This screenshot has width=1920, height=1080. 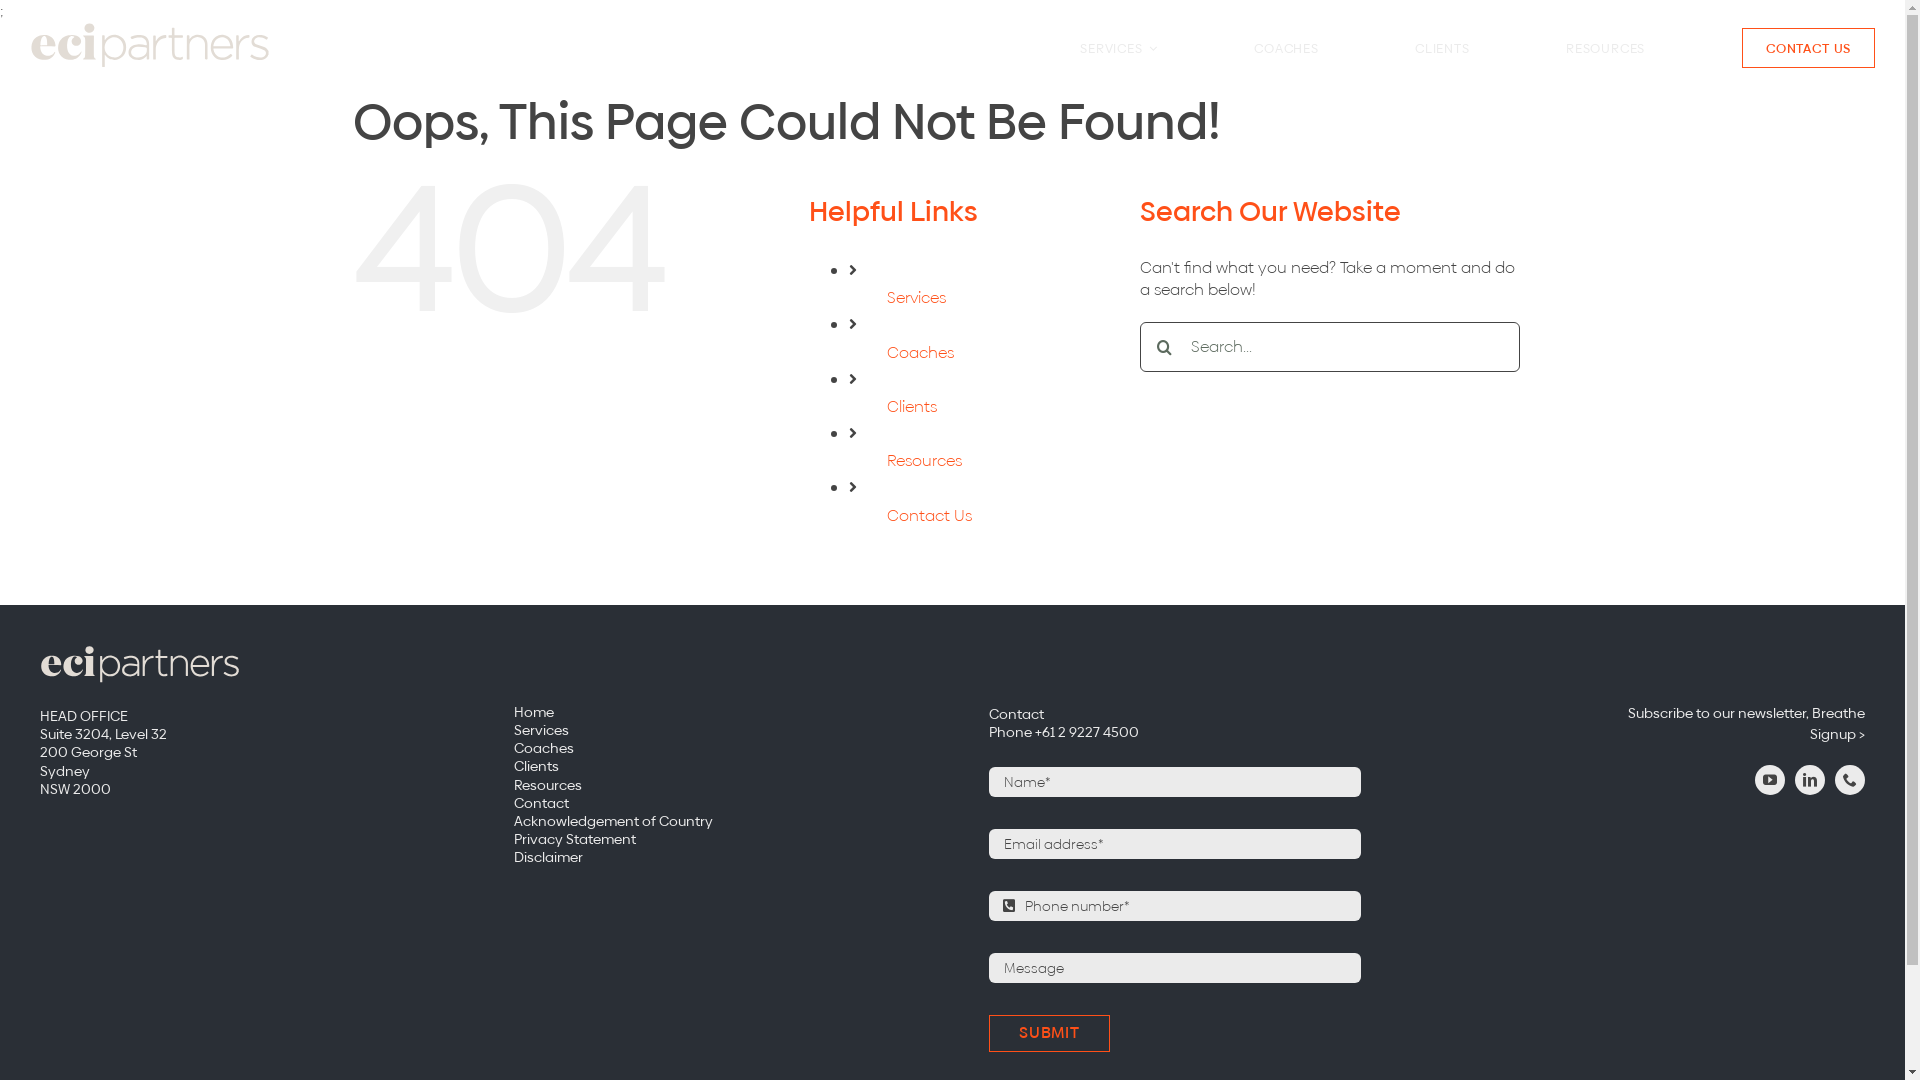 What do you see at coordinates (1286, 48) in the screenshot?
I see `COACHES` at bounding box center [1286, 48].